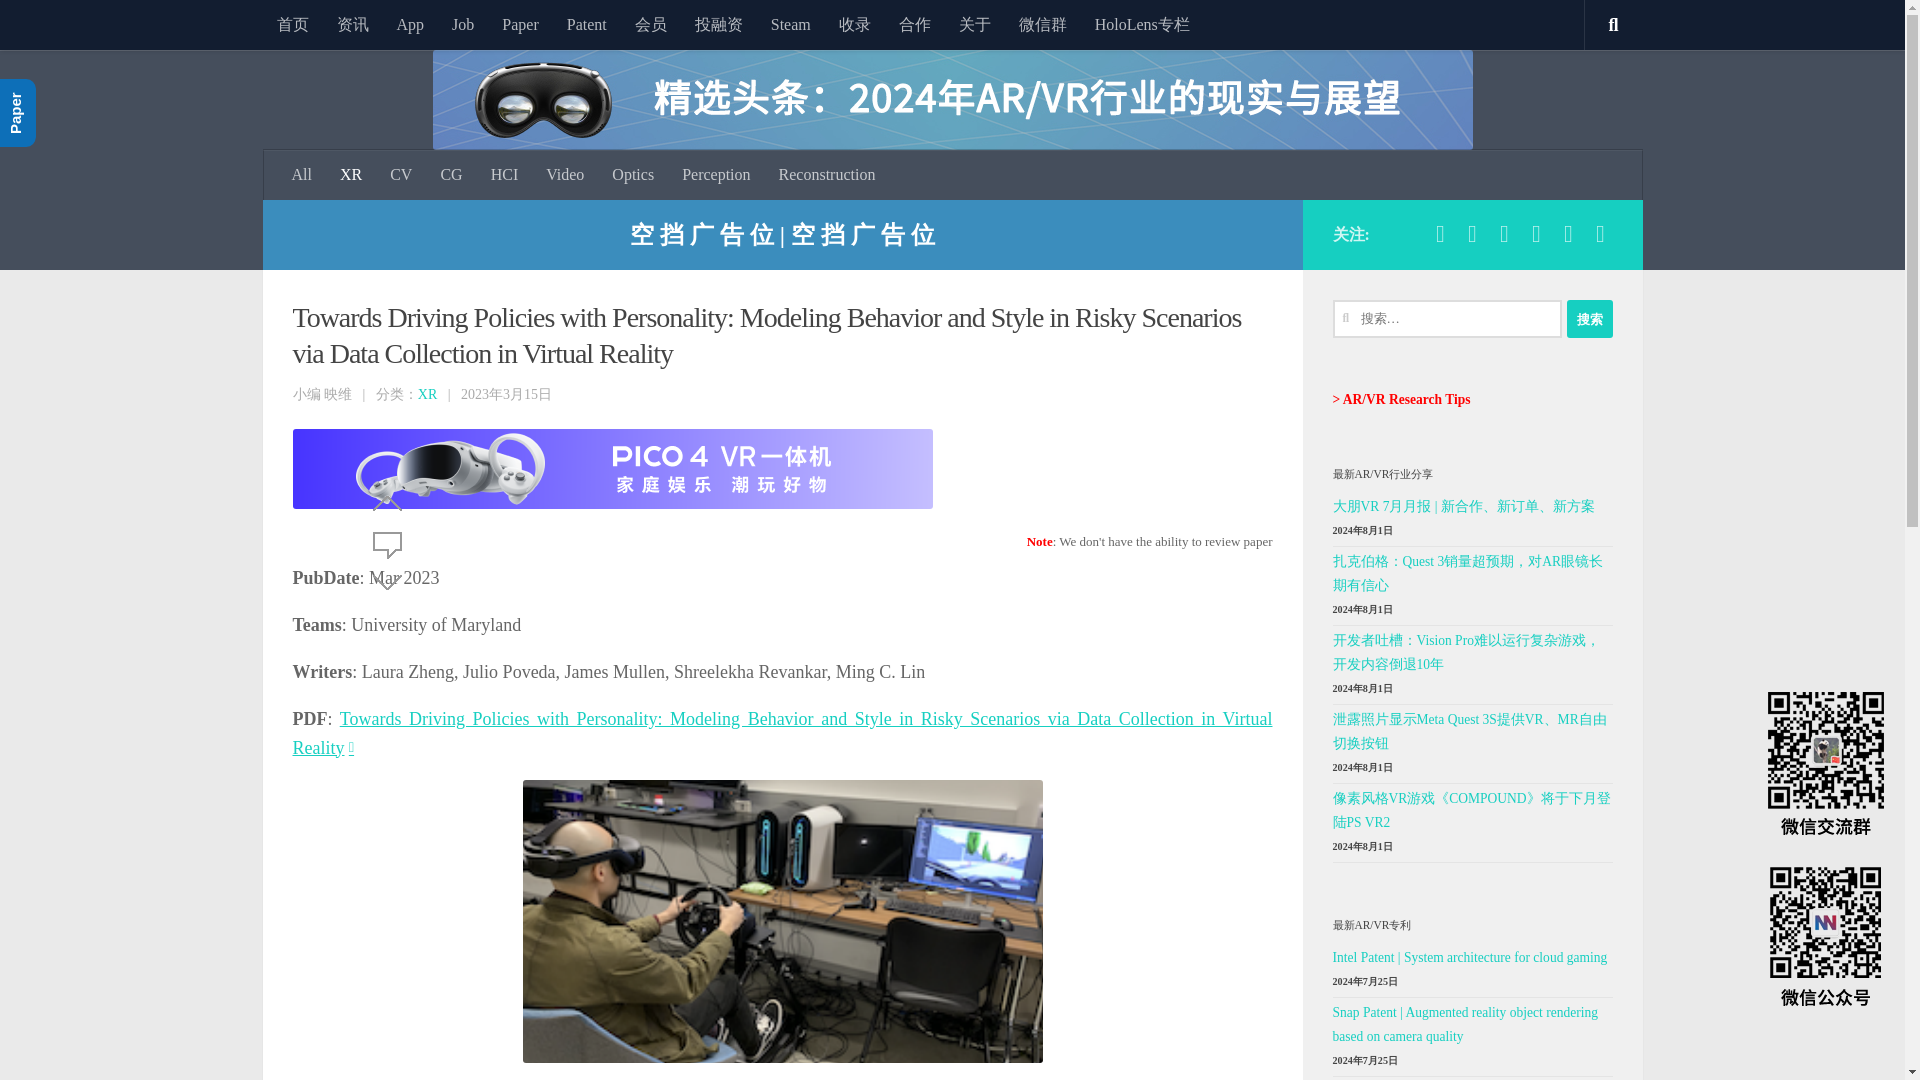 This screenshot has width=1920, height=1080. I want to click on Reconstruction, so click(827, 174).